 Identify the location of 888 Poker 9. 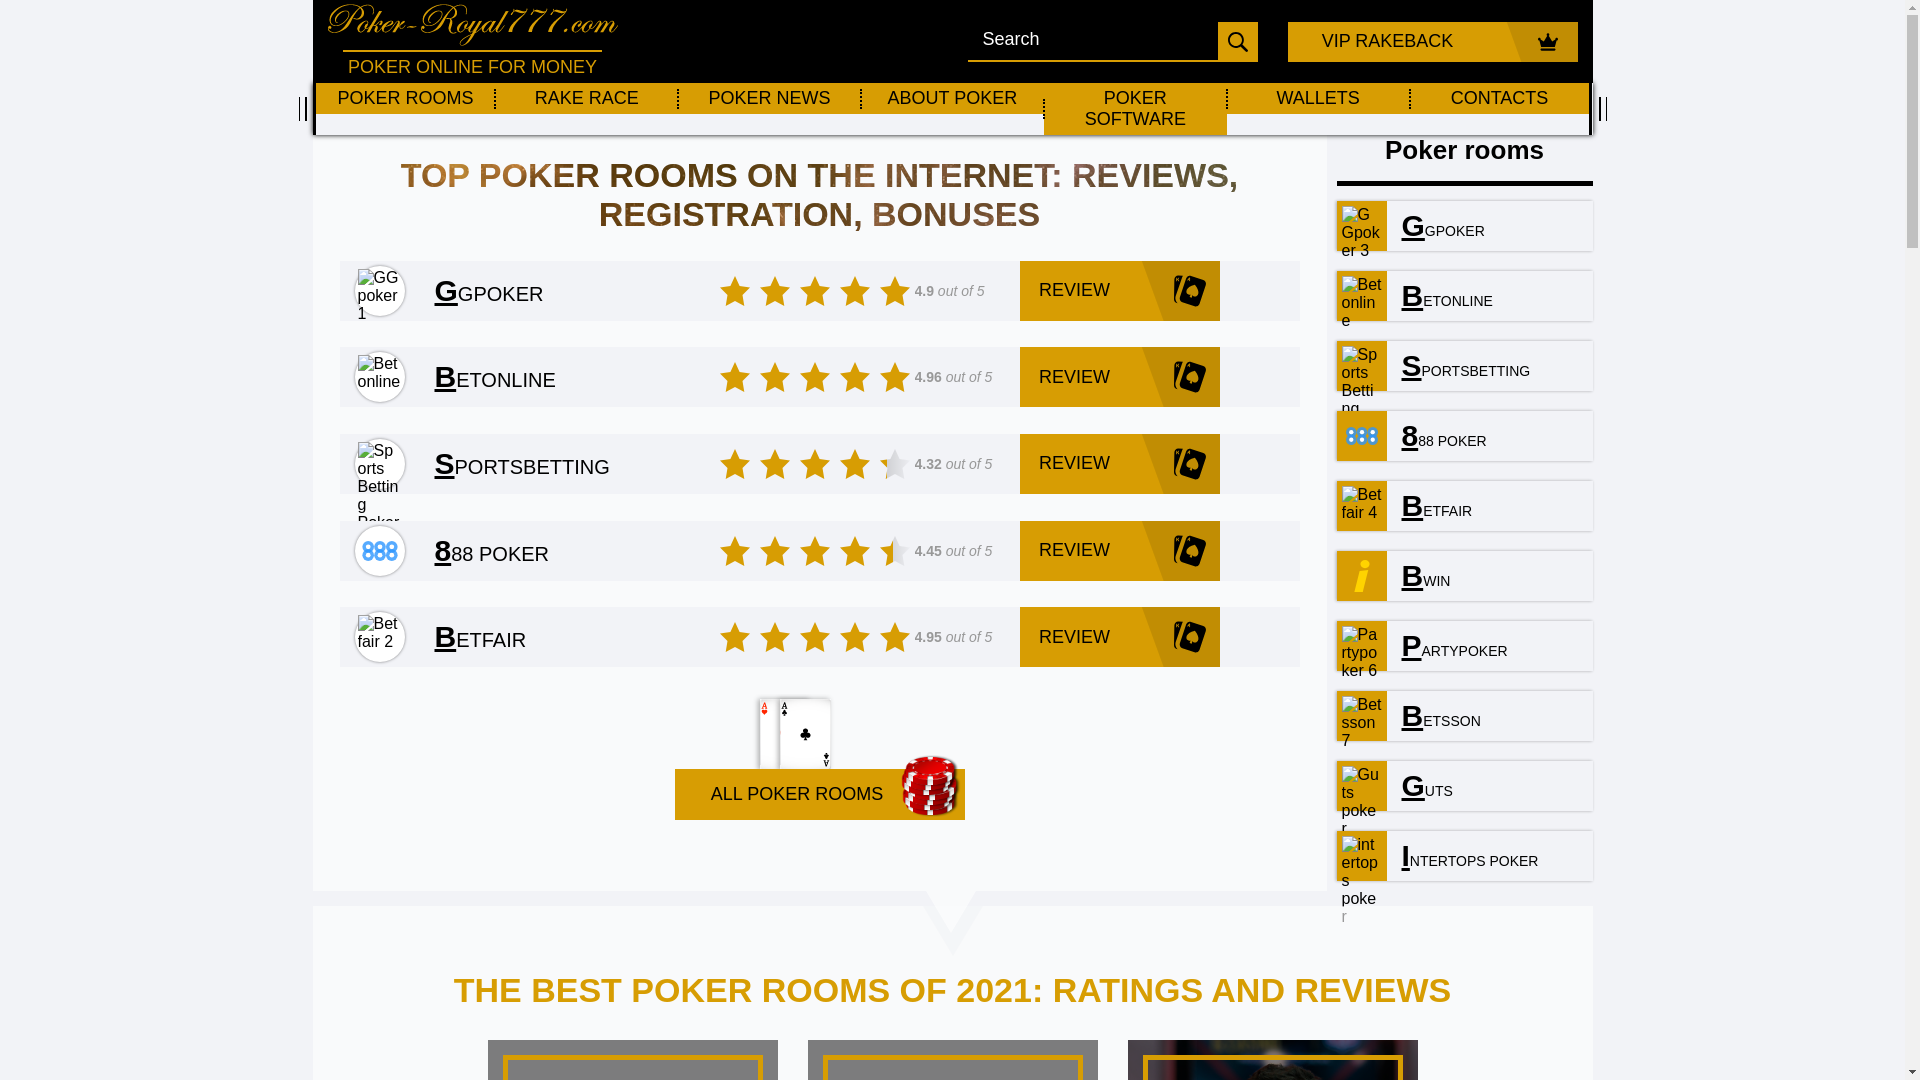
(1362, 435).